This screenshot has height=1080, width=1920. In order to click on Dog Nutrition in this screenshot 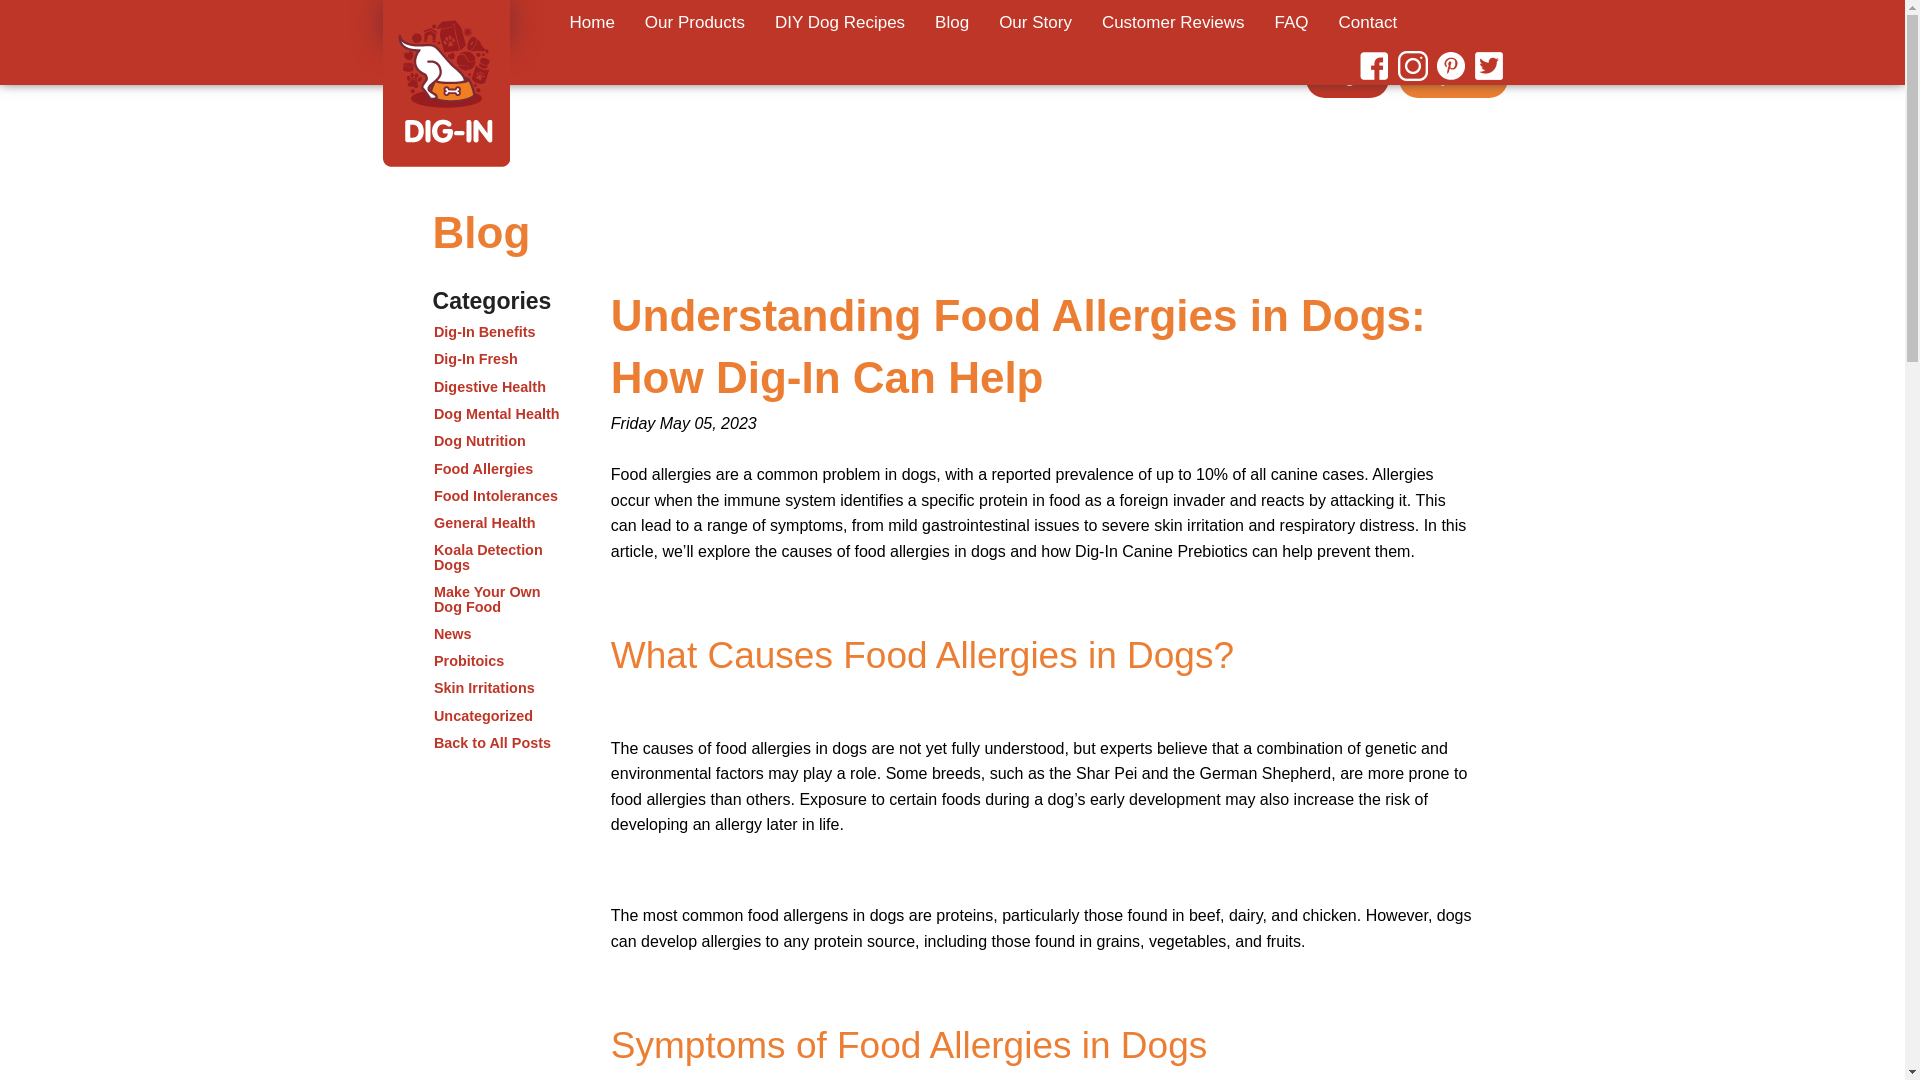, I will do `click(502, 442)`.